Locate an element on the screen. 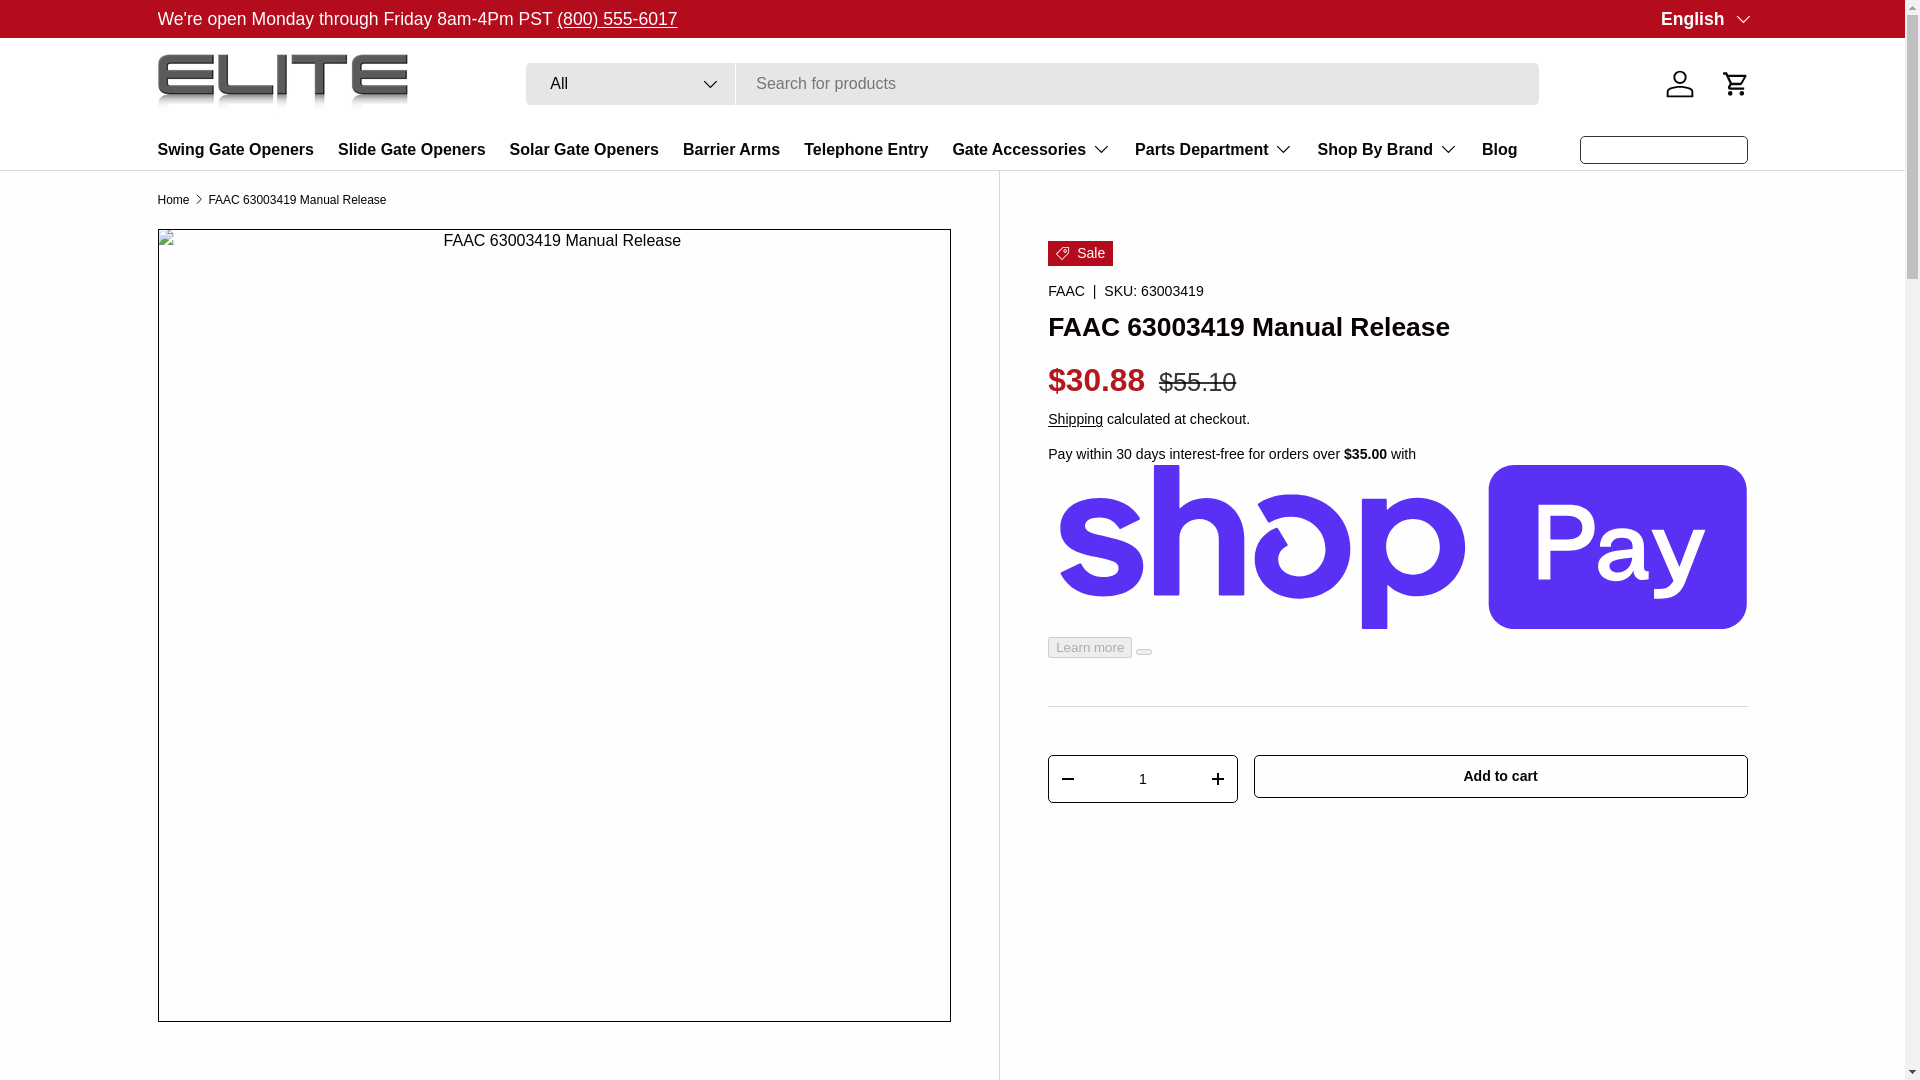 This screenshot has width=1920, height=1080. Slide Gate Openers is located at coordinates (411, 148).